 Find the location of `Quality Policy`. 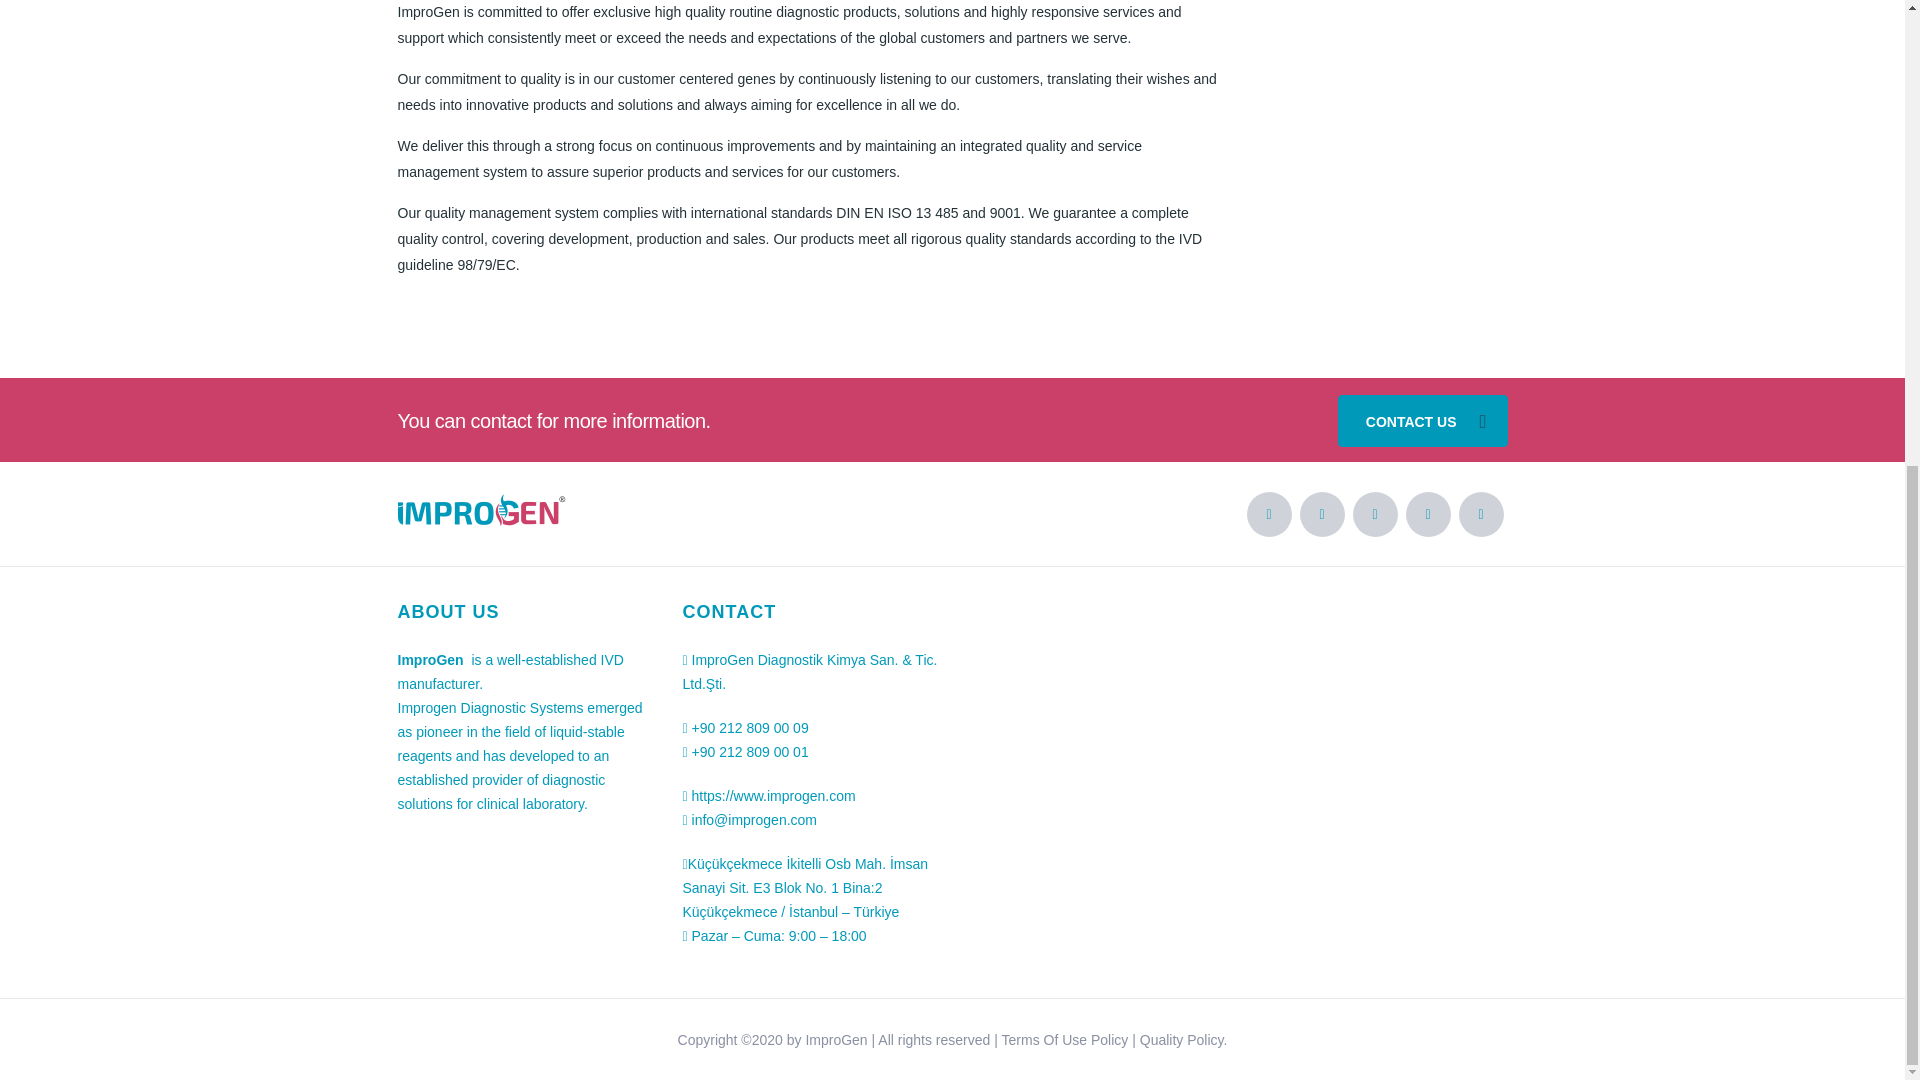

Quality Policy is located at coordinates (1182, 1040).